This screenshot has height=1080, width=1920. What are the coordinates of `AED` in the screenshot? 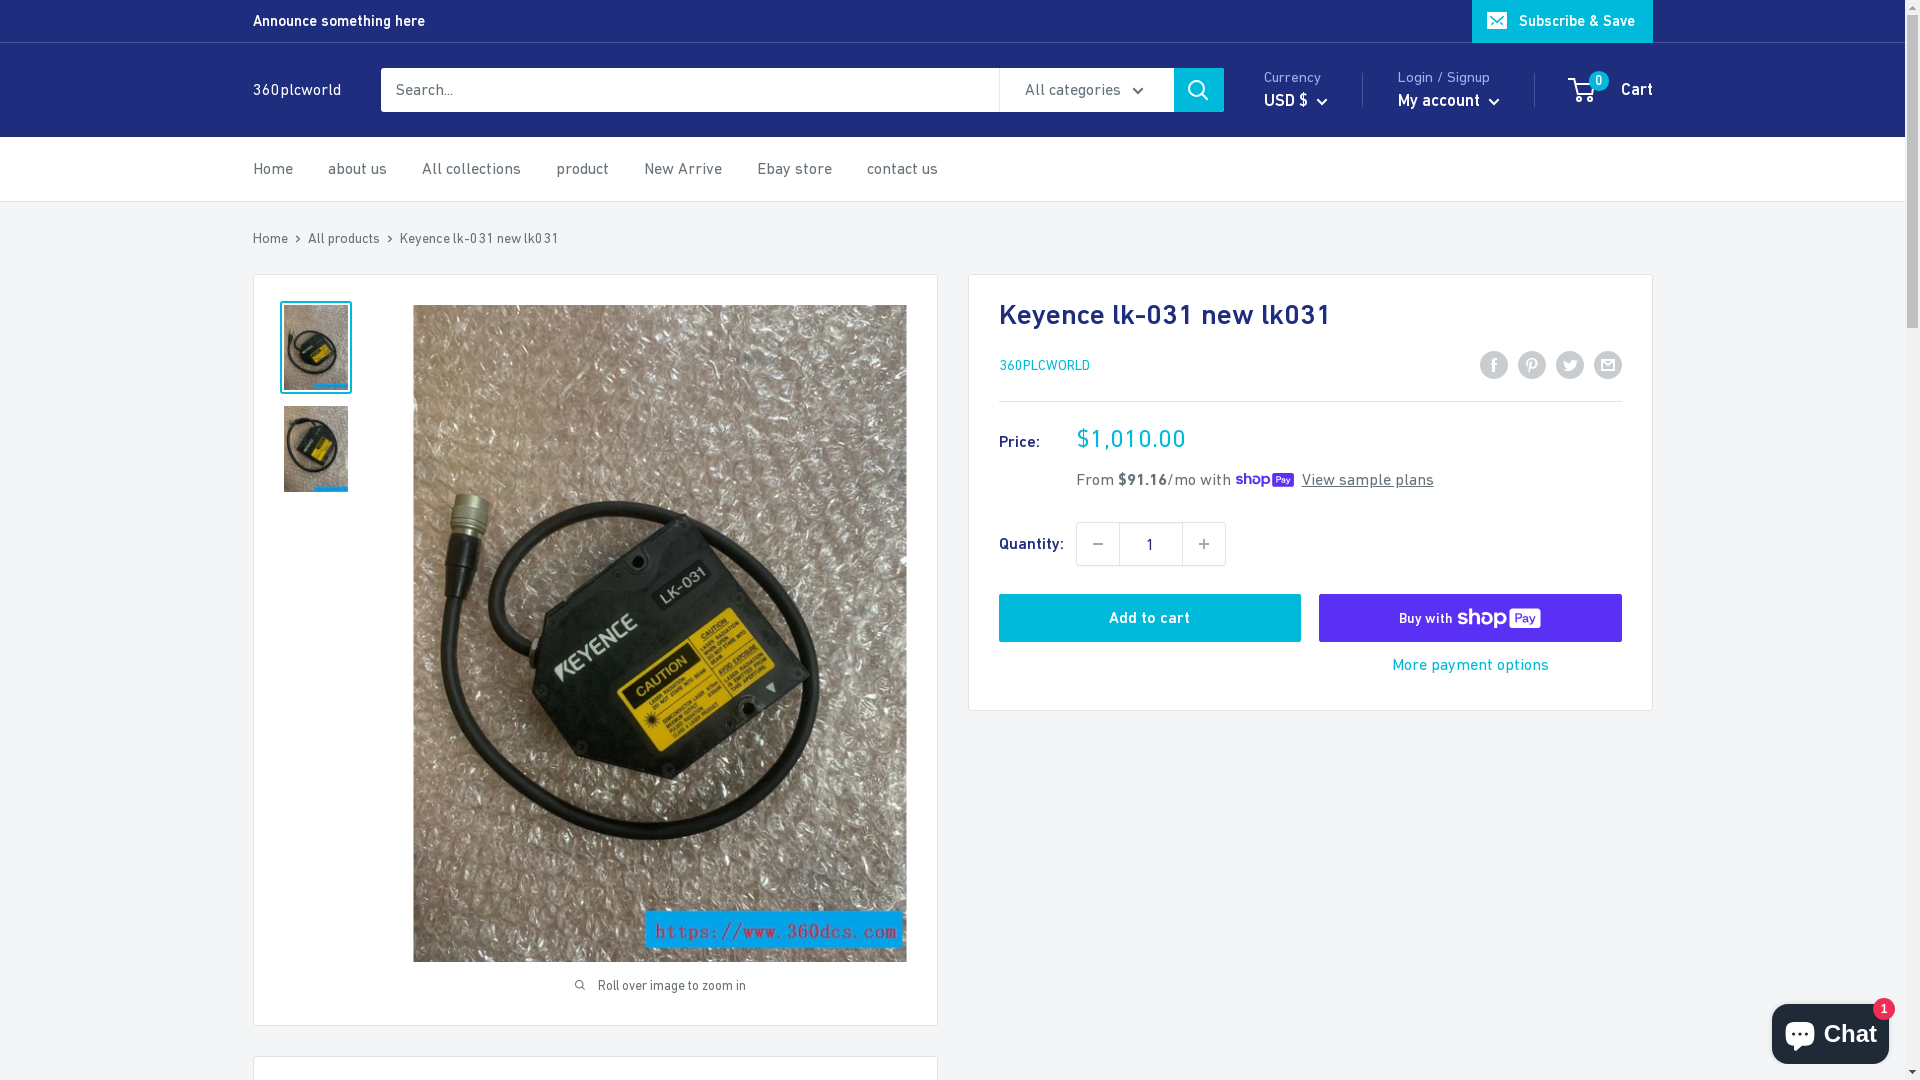 It's located at (1326, 335).